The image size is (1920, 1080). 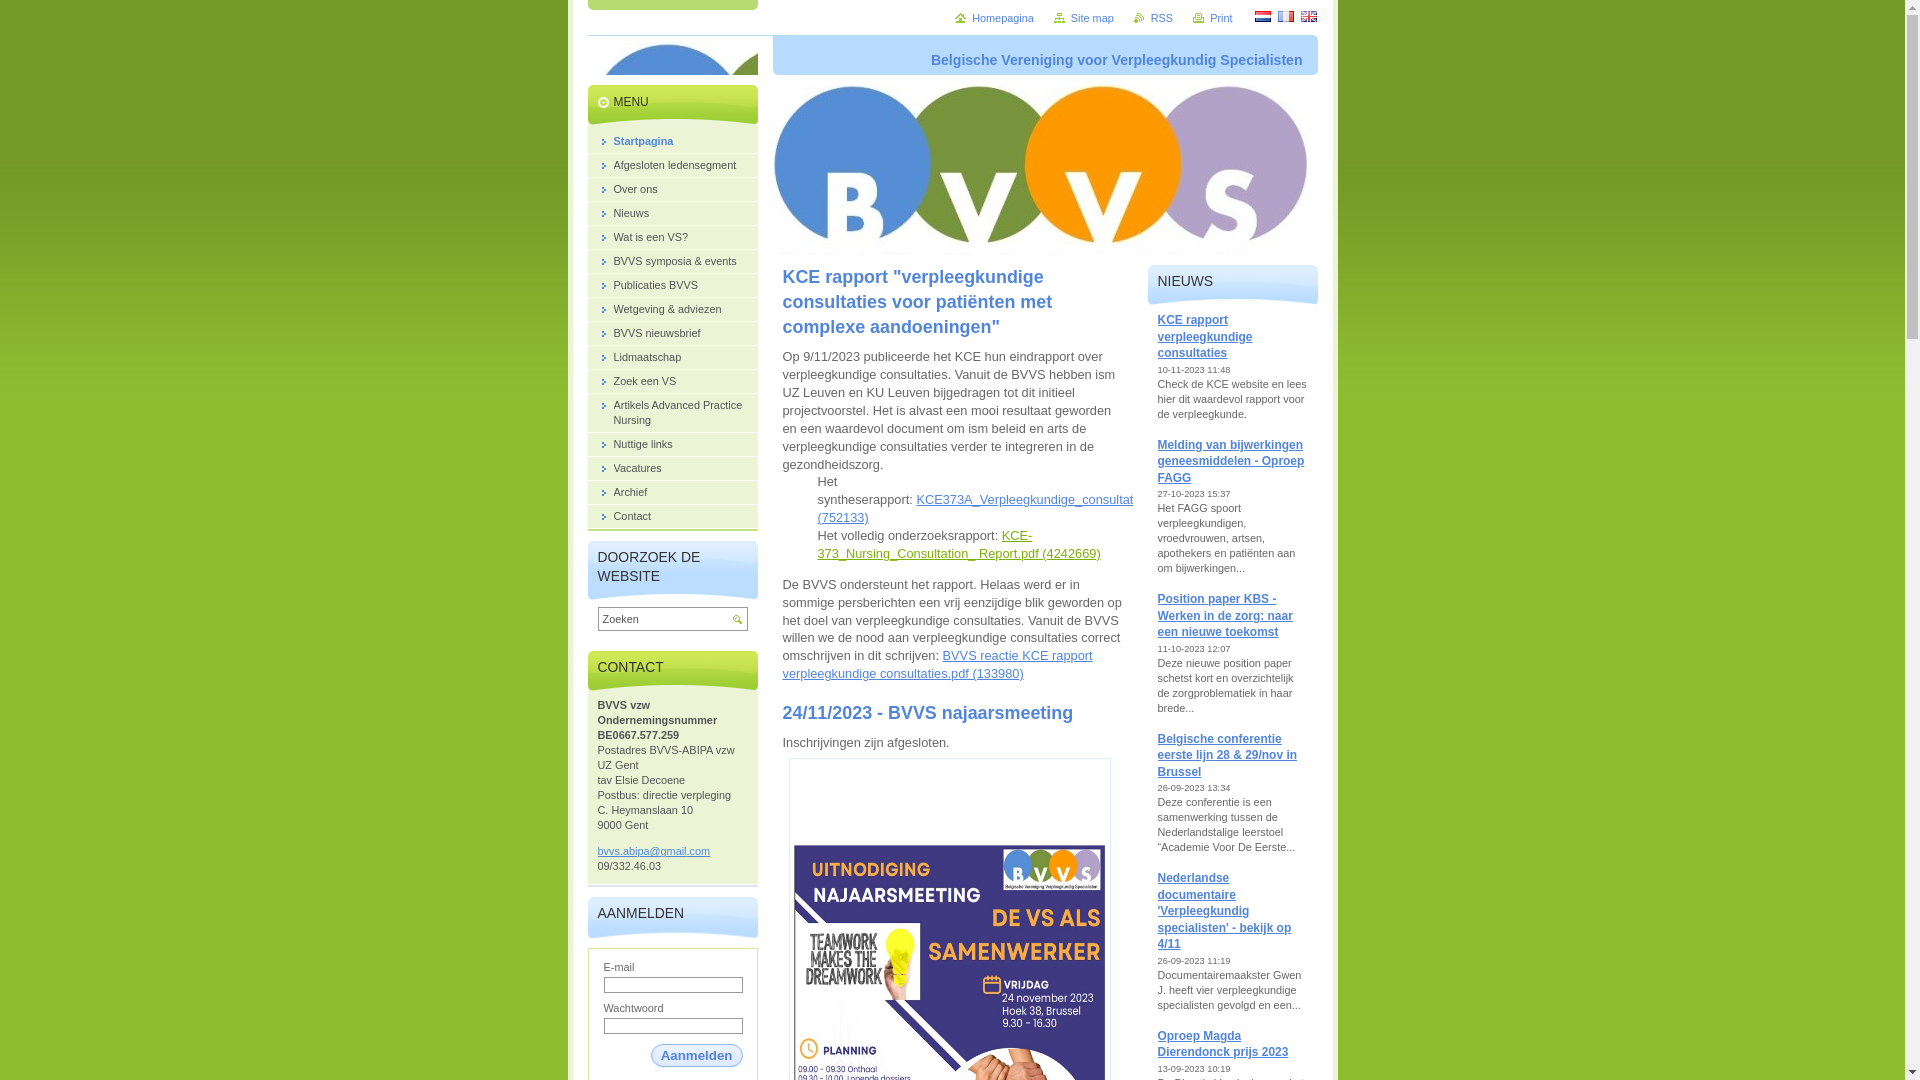 What do you see at coordinates (673, 334) in the screenshot?
I see `BVVS nieuwsbrief` at bounding box center [673, 334].